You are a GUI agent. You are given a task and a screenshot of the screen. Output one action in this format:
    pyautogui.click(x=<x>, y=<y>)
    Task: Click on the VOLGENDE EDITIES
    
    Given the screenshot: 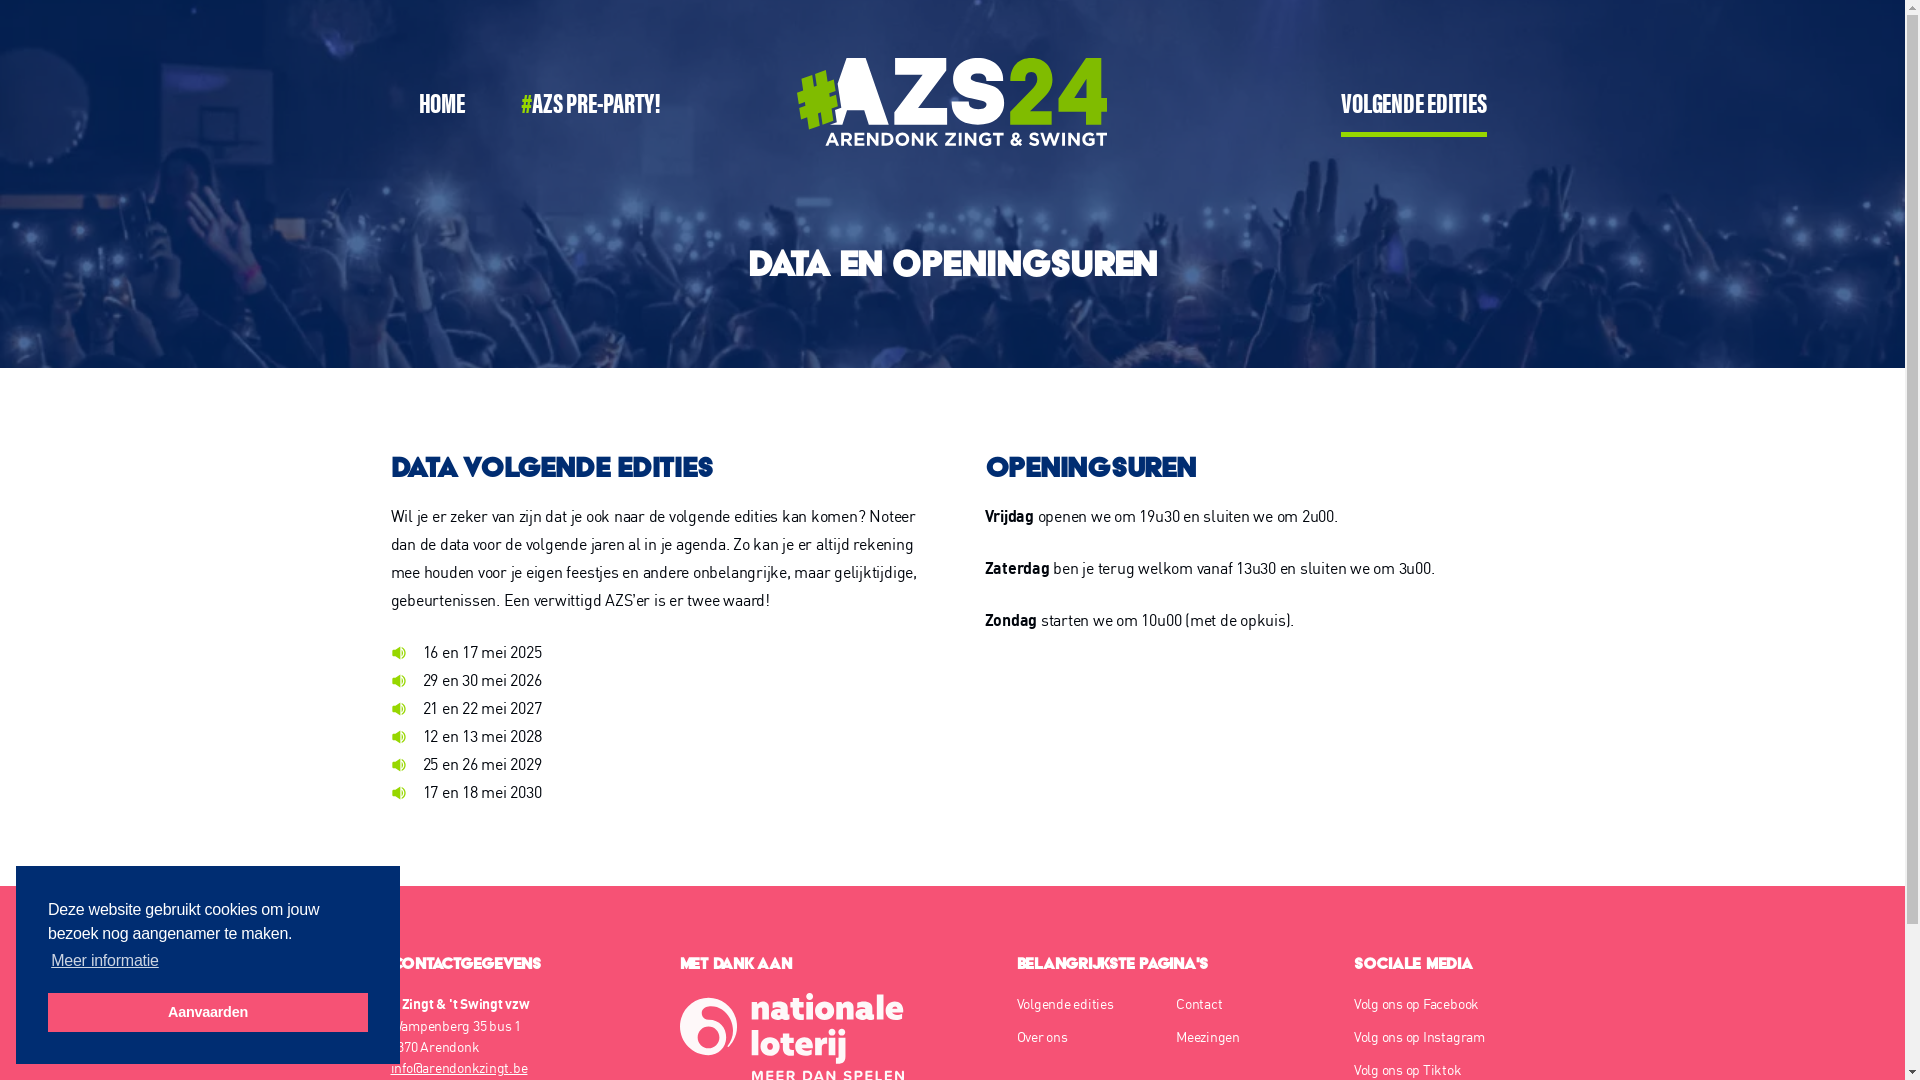 What is the action you would take?
    pyautogui.click(x=1414, y=106)
    